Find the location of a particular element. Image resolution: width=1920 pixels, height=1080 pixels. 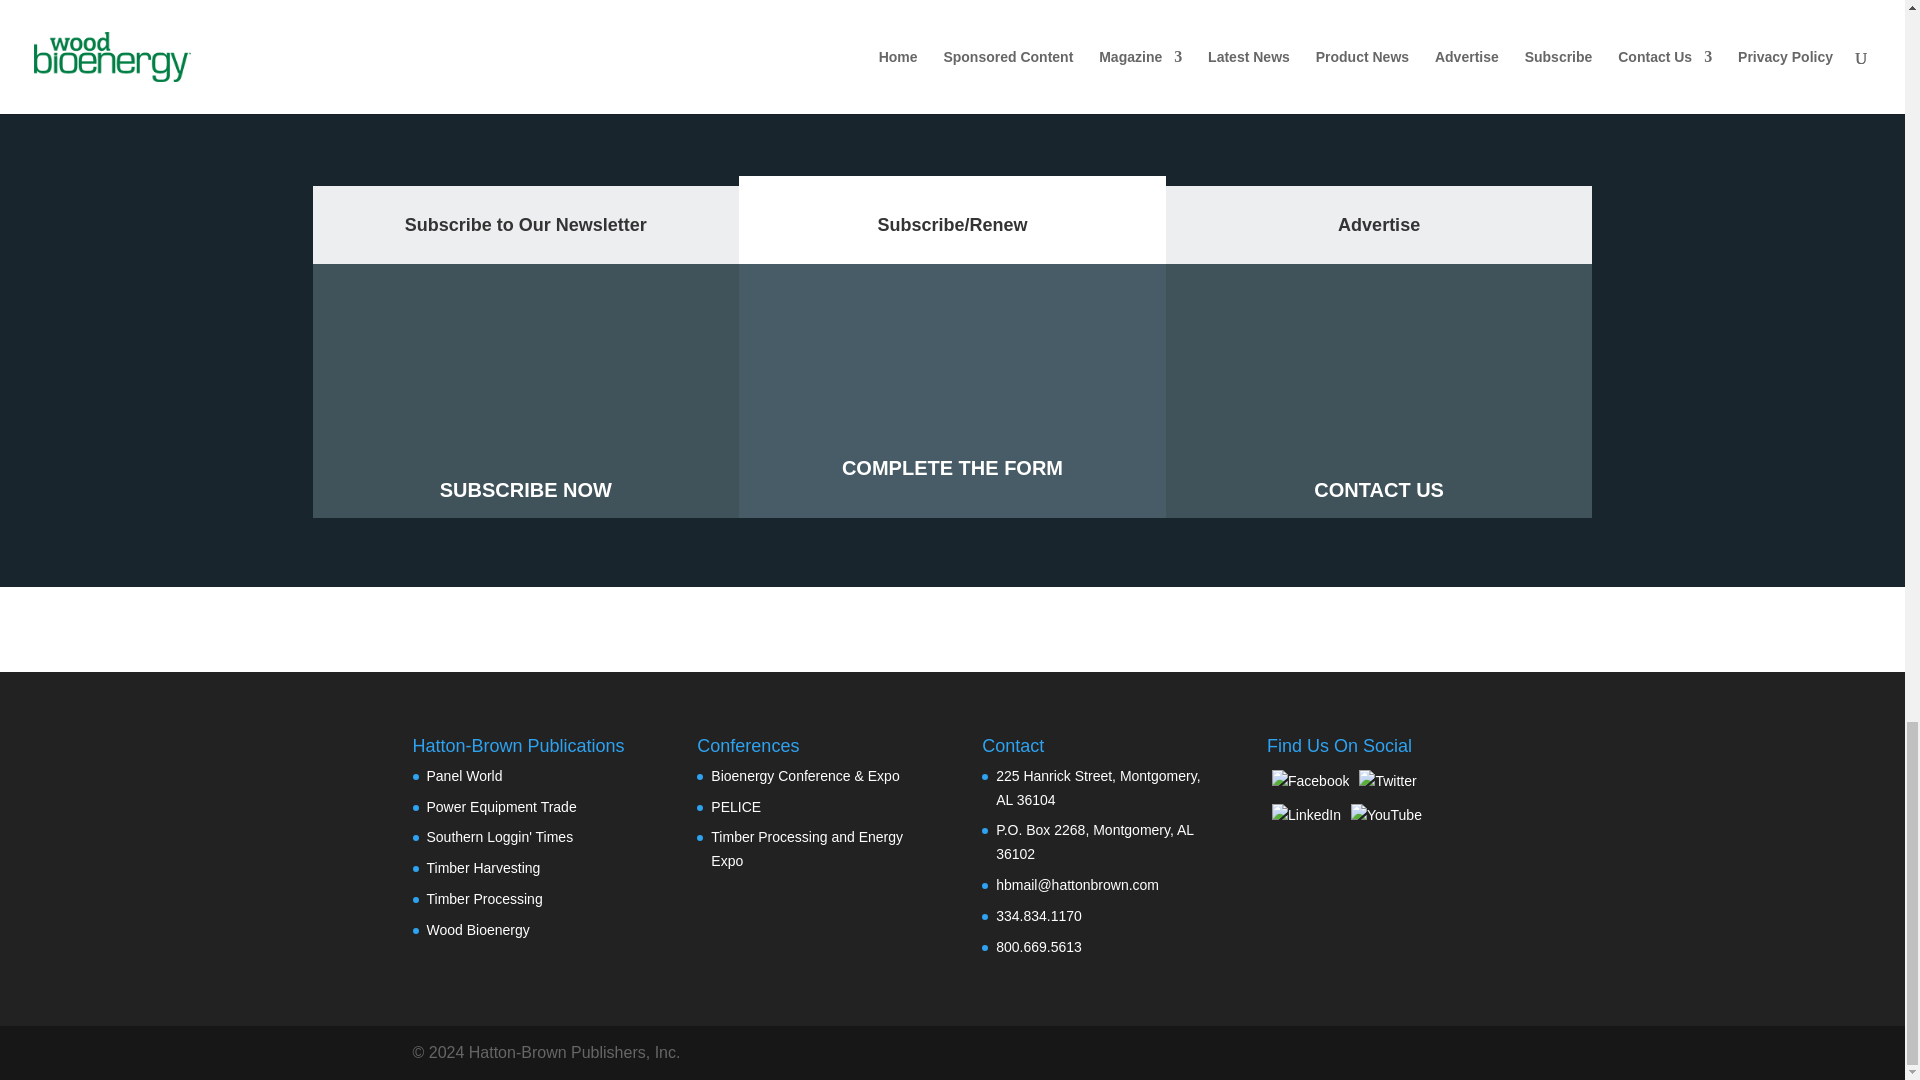

Power Equipment Trade is located at coordinates (501, 807).